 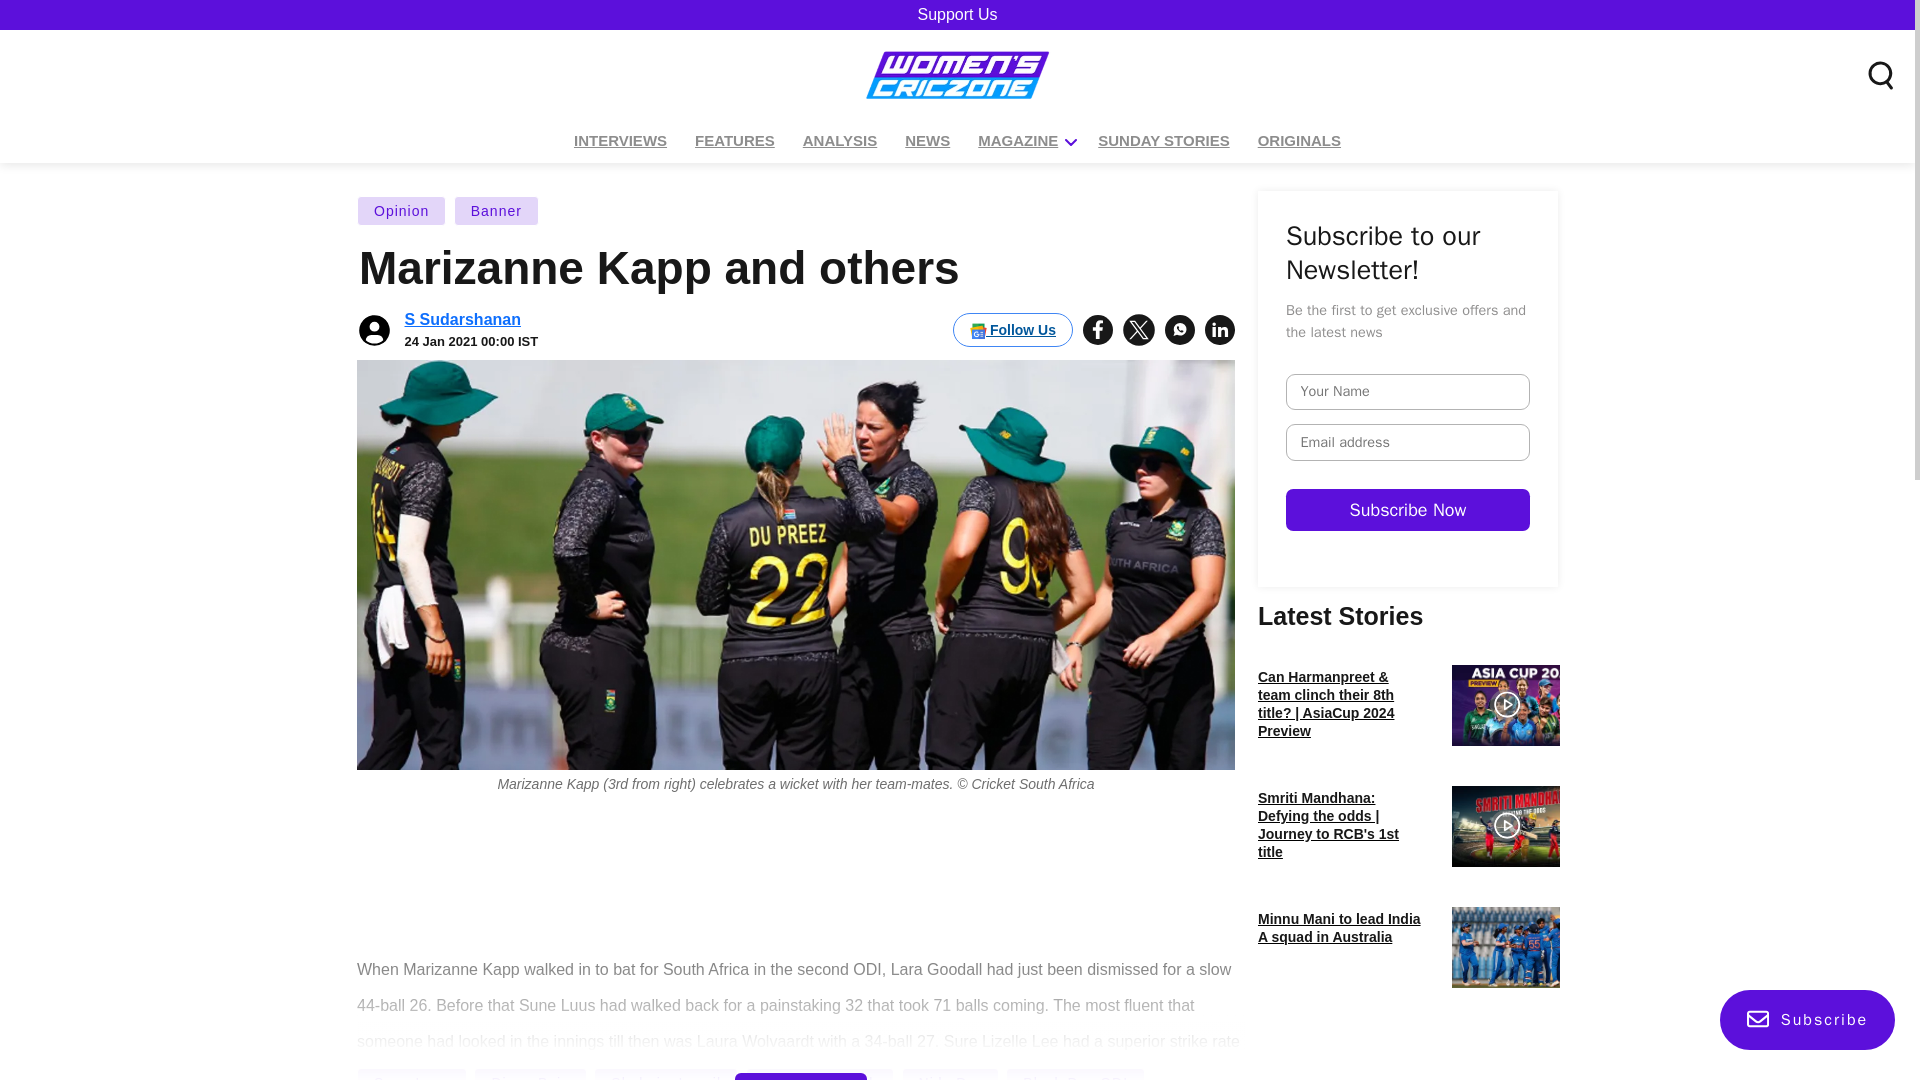 I want to click on NEWS, so click(x=927, y=141).